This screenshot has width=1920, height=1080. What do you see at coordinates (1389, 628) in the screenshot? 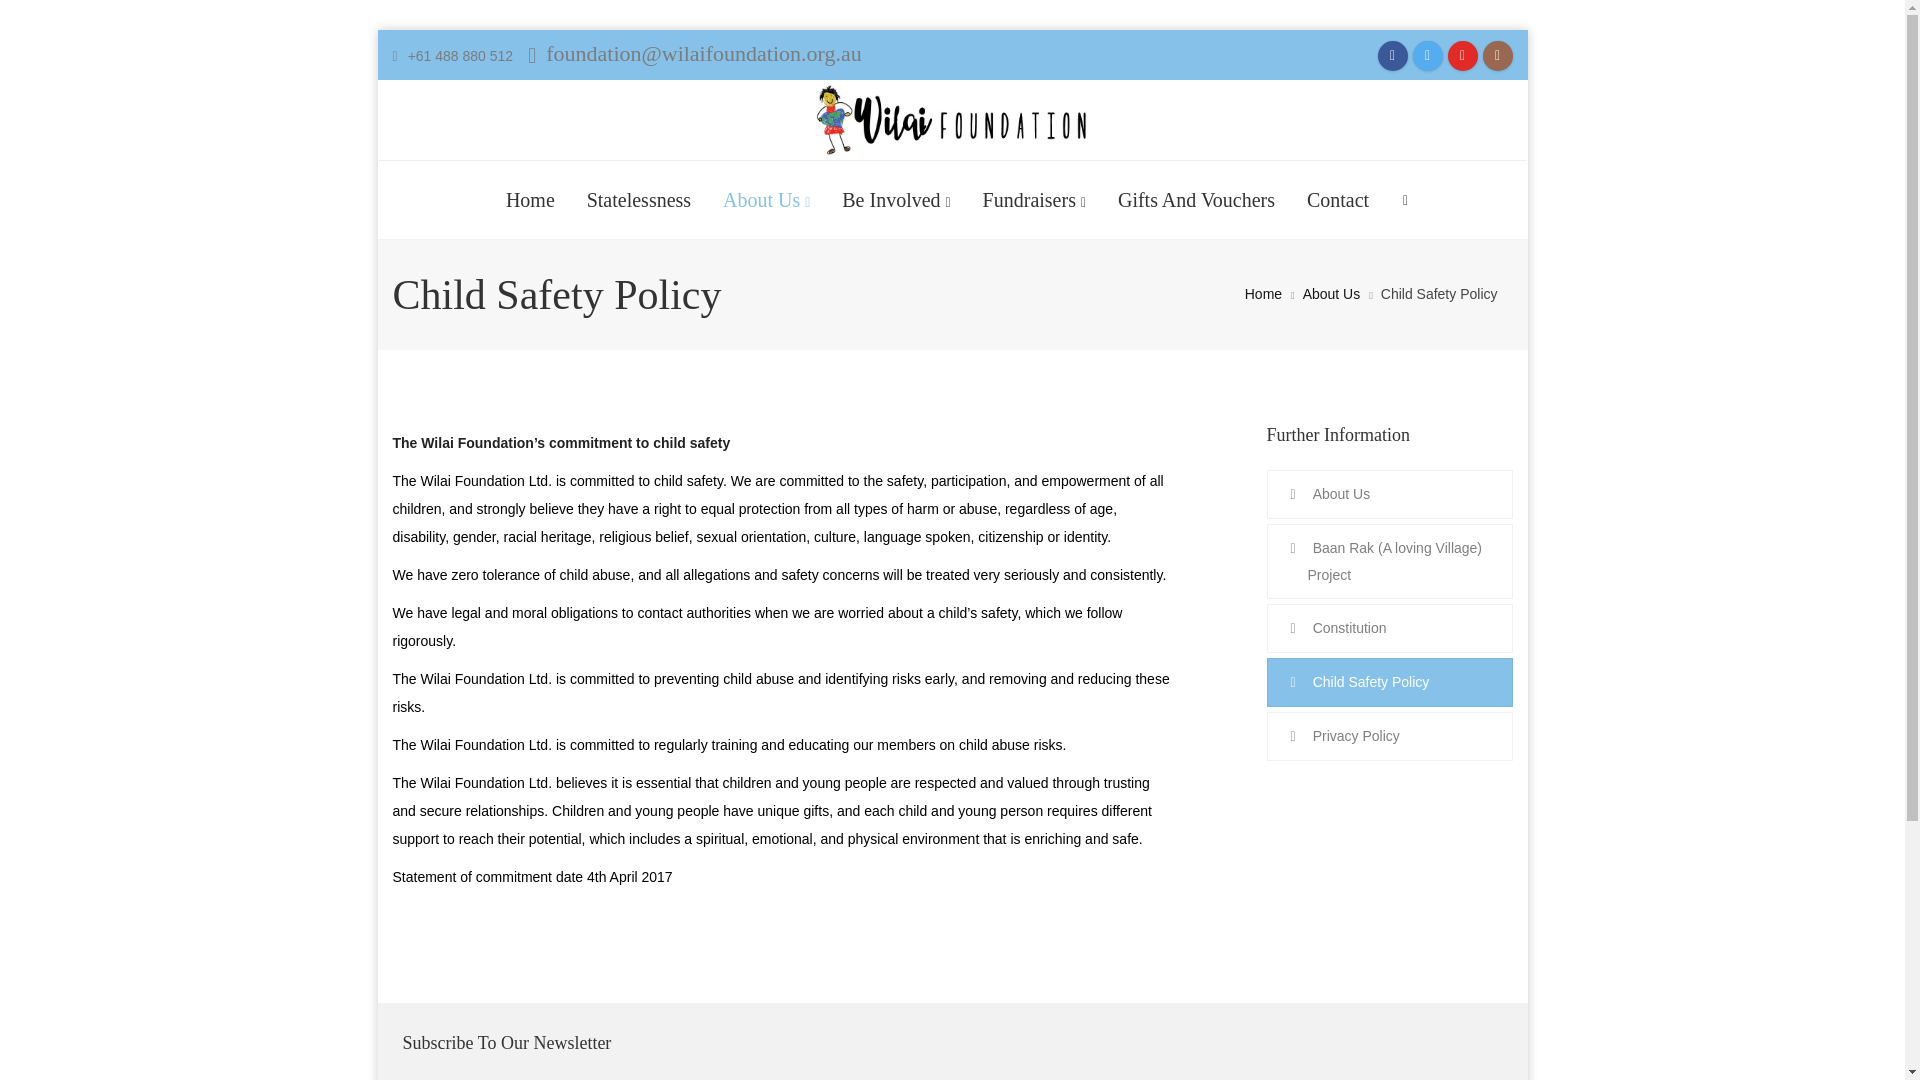
I see `Constitution` at bounding box center [1389, 628].